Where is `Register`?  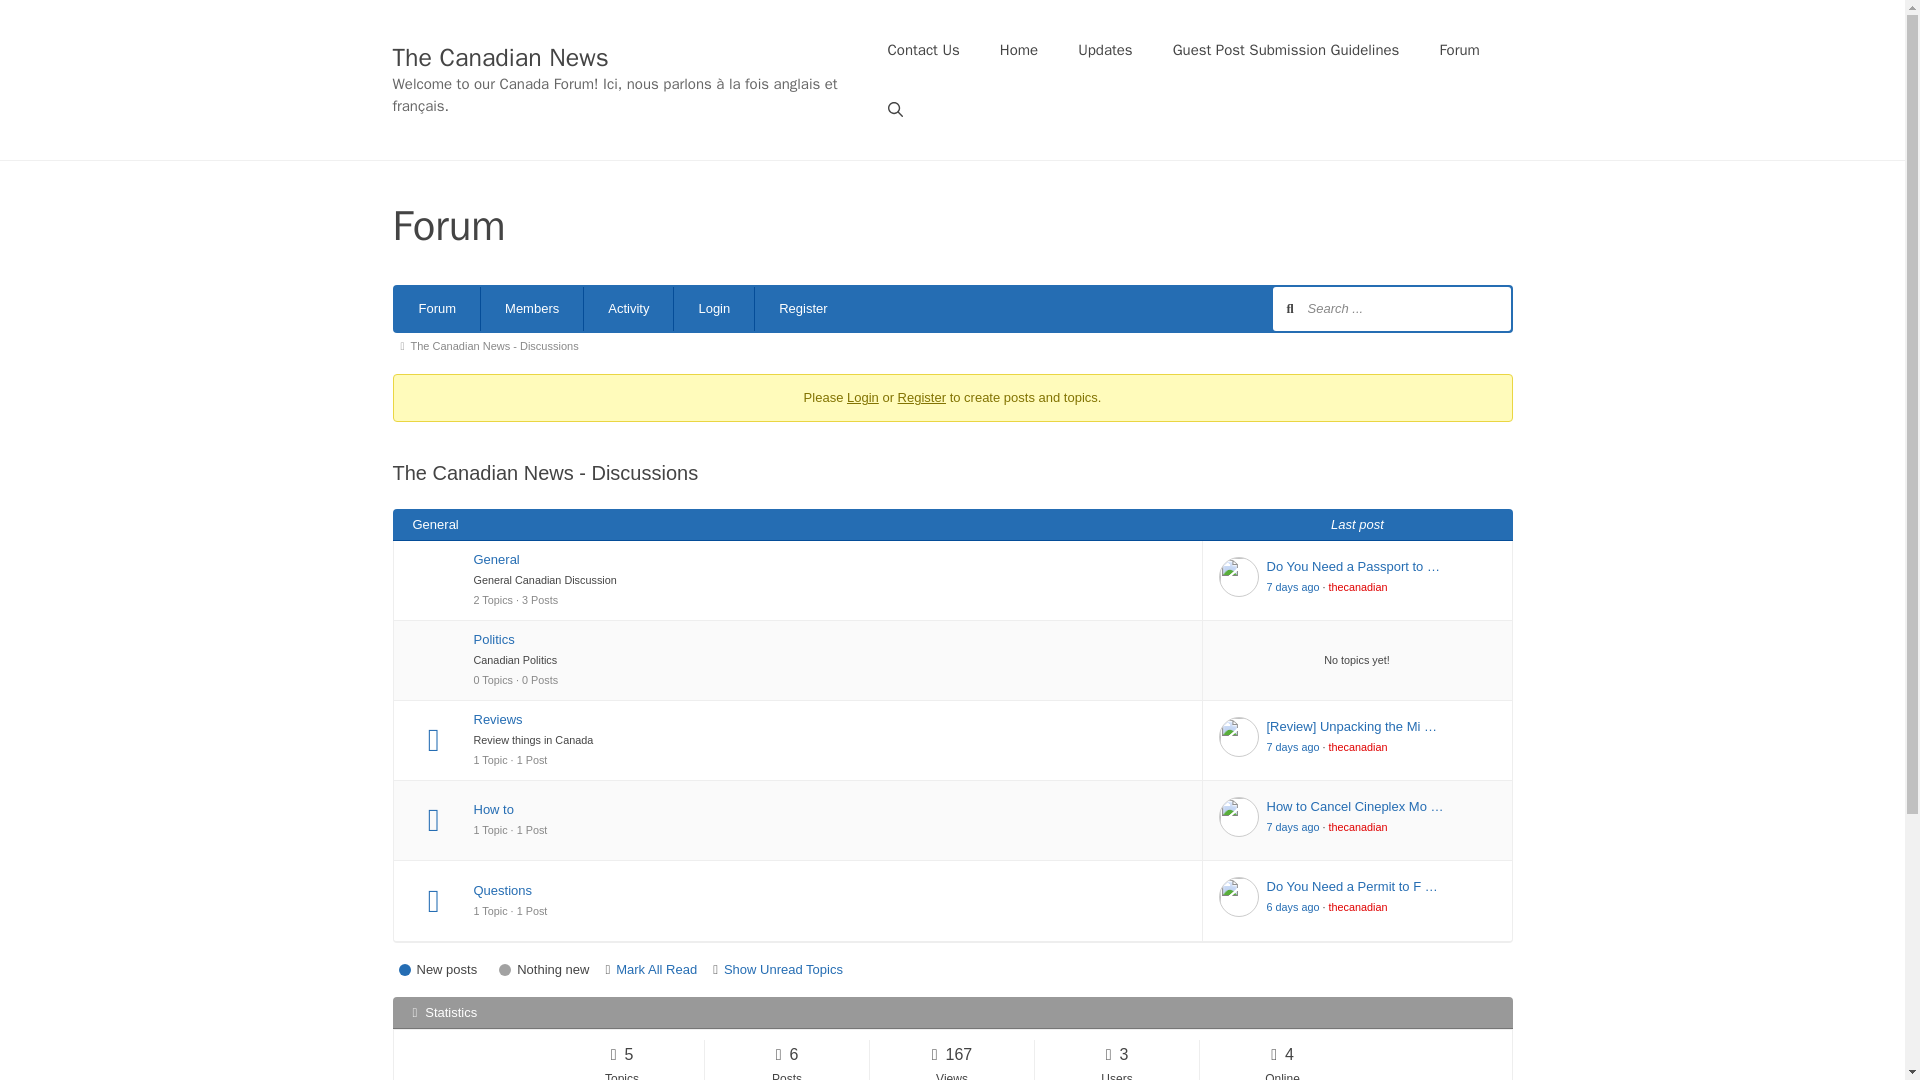
Register is located at coordinates (802, 308).